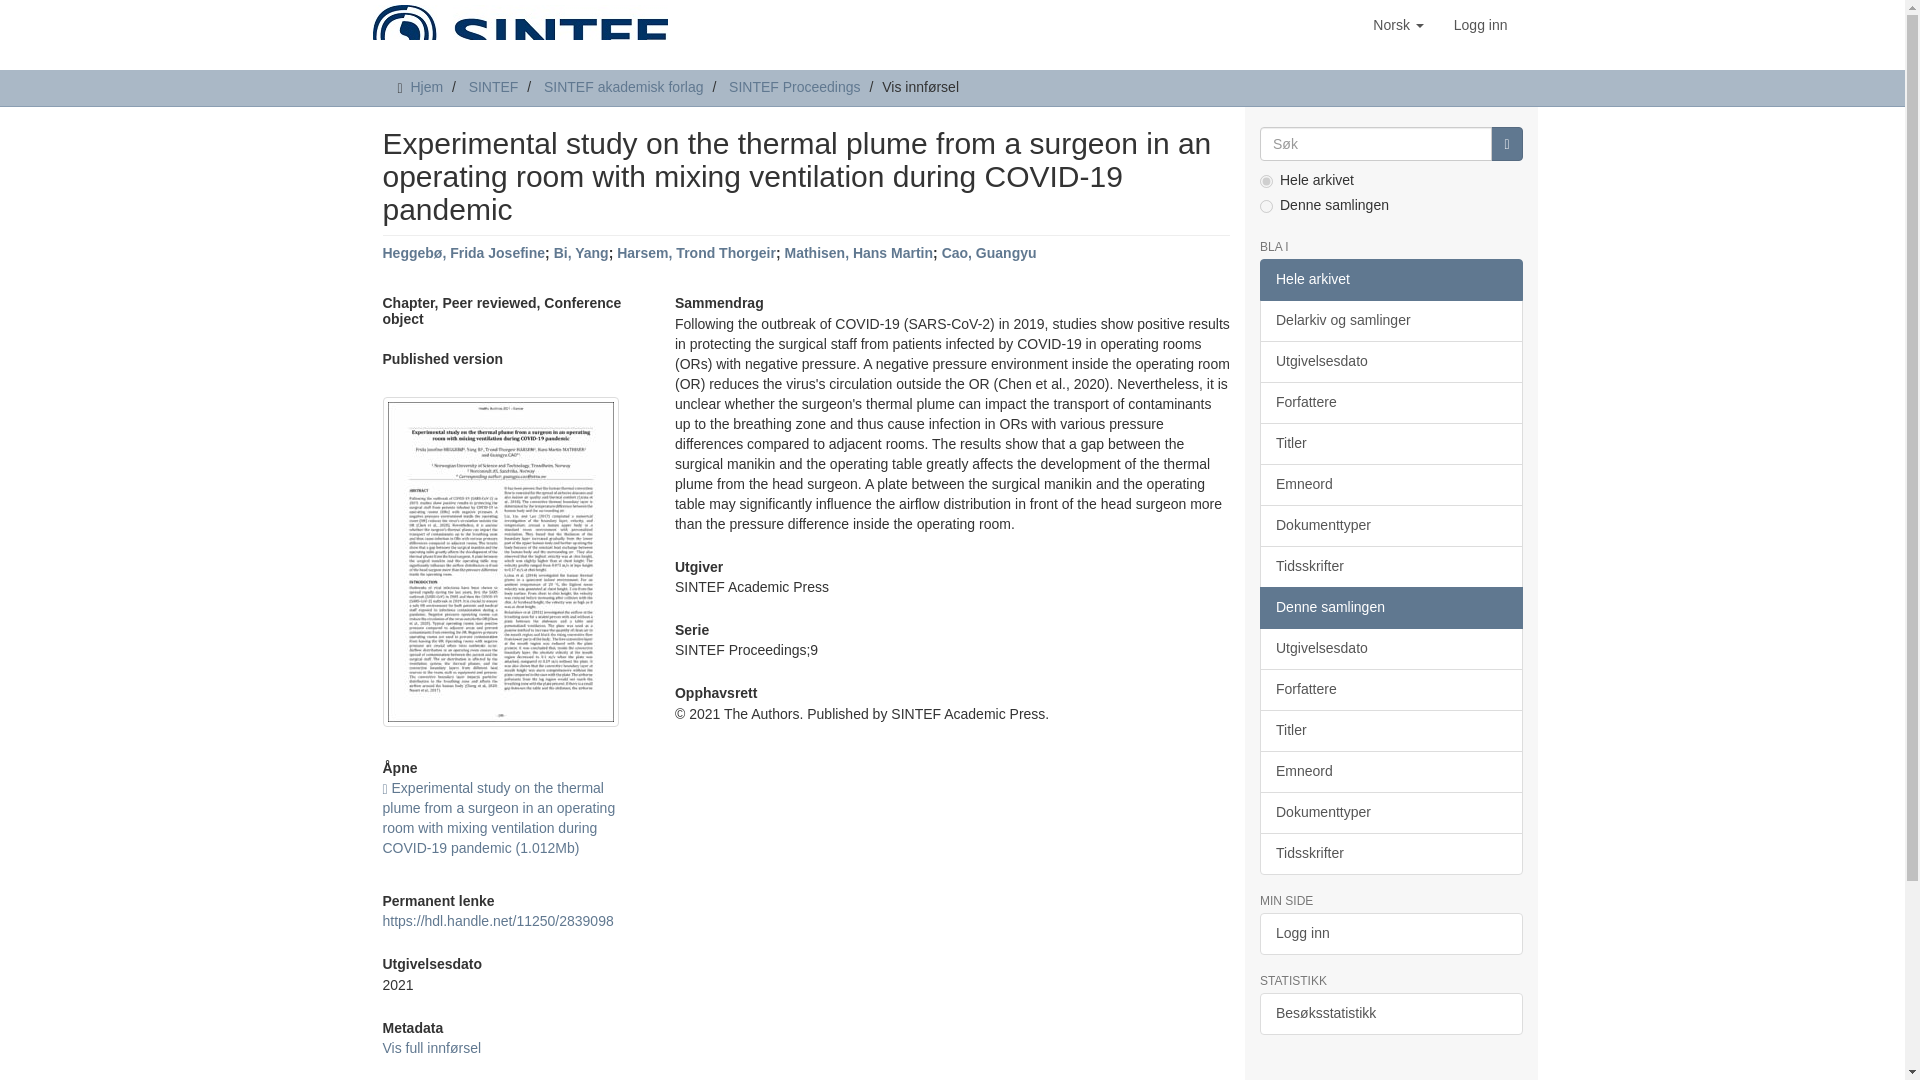  I want to click on Norsk , so click(1398, 24).